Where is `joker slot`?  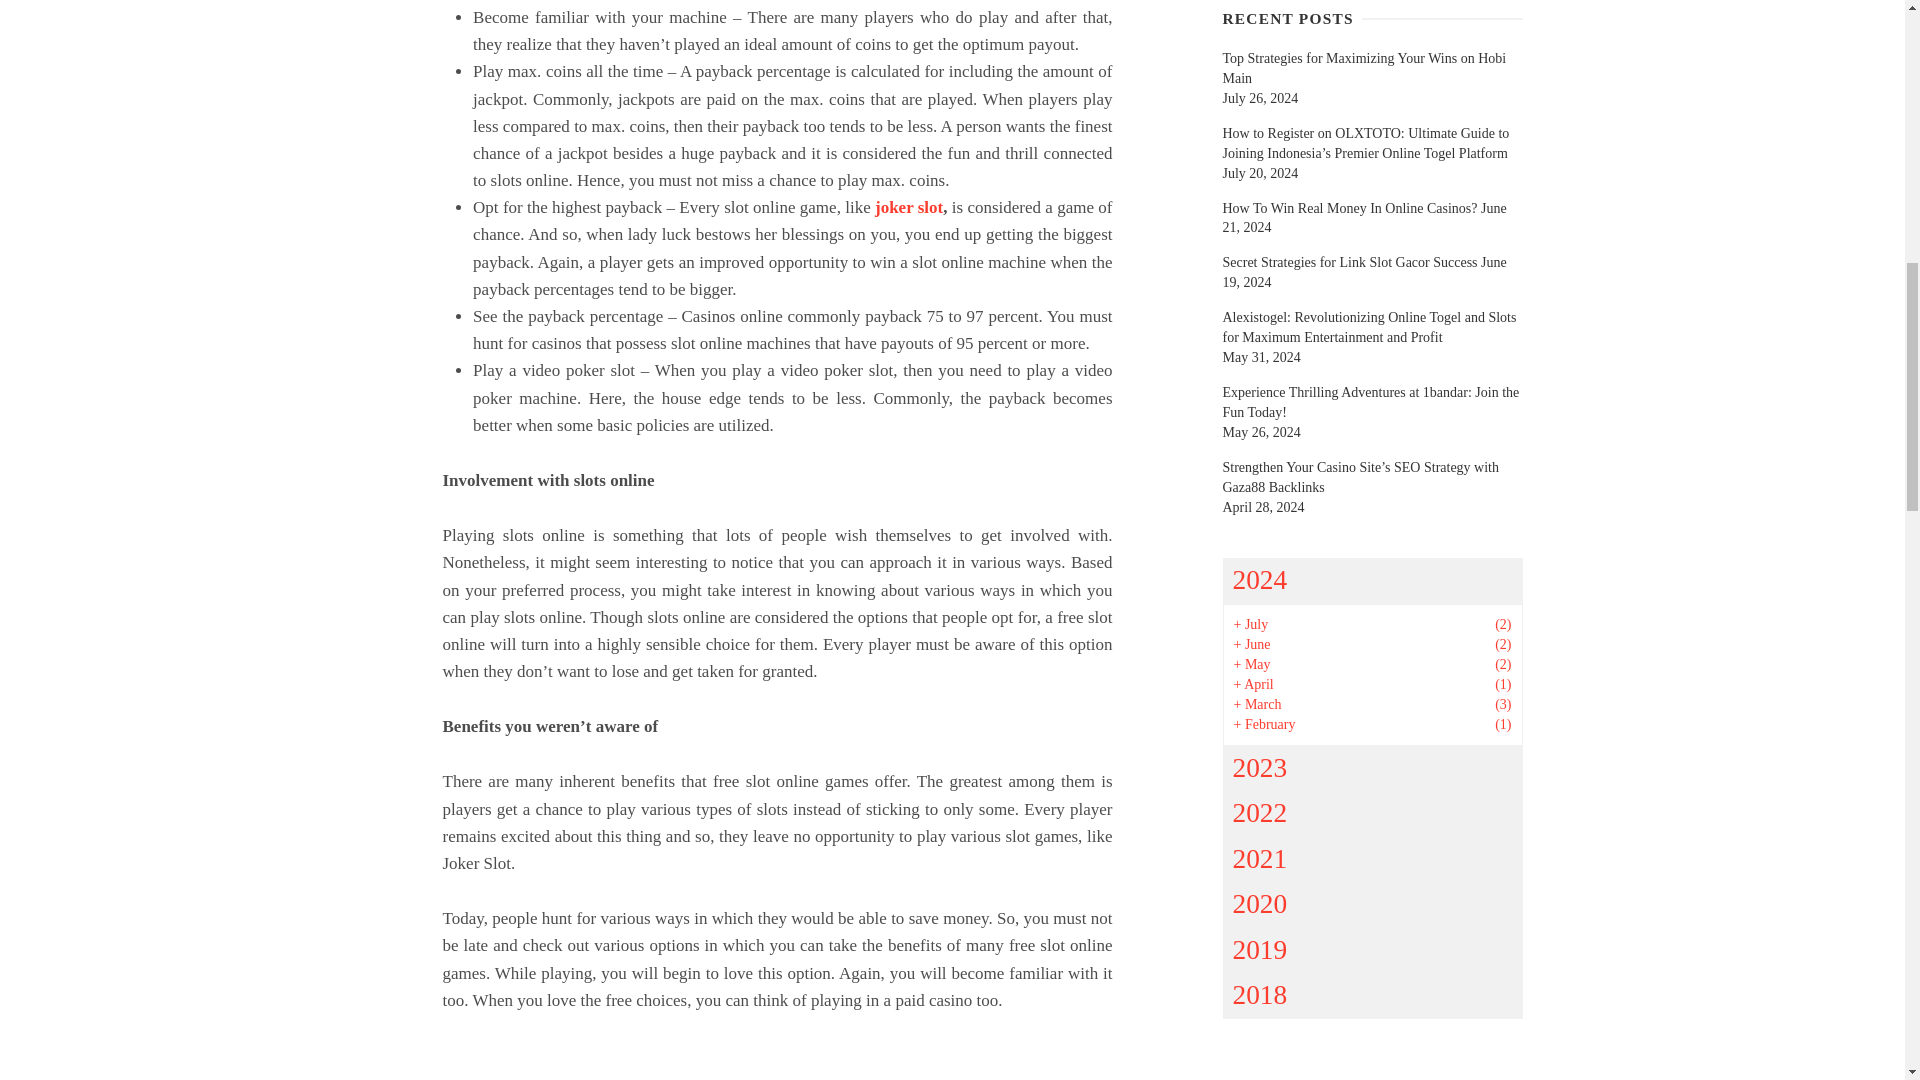 joker slot is located at coordinates (908, 207).